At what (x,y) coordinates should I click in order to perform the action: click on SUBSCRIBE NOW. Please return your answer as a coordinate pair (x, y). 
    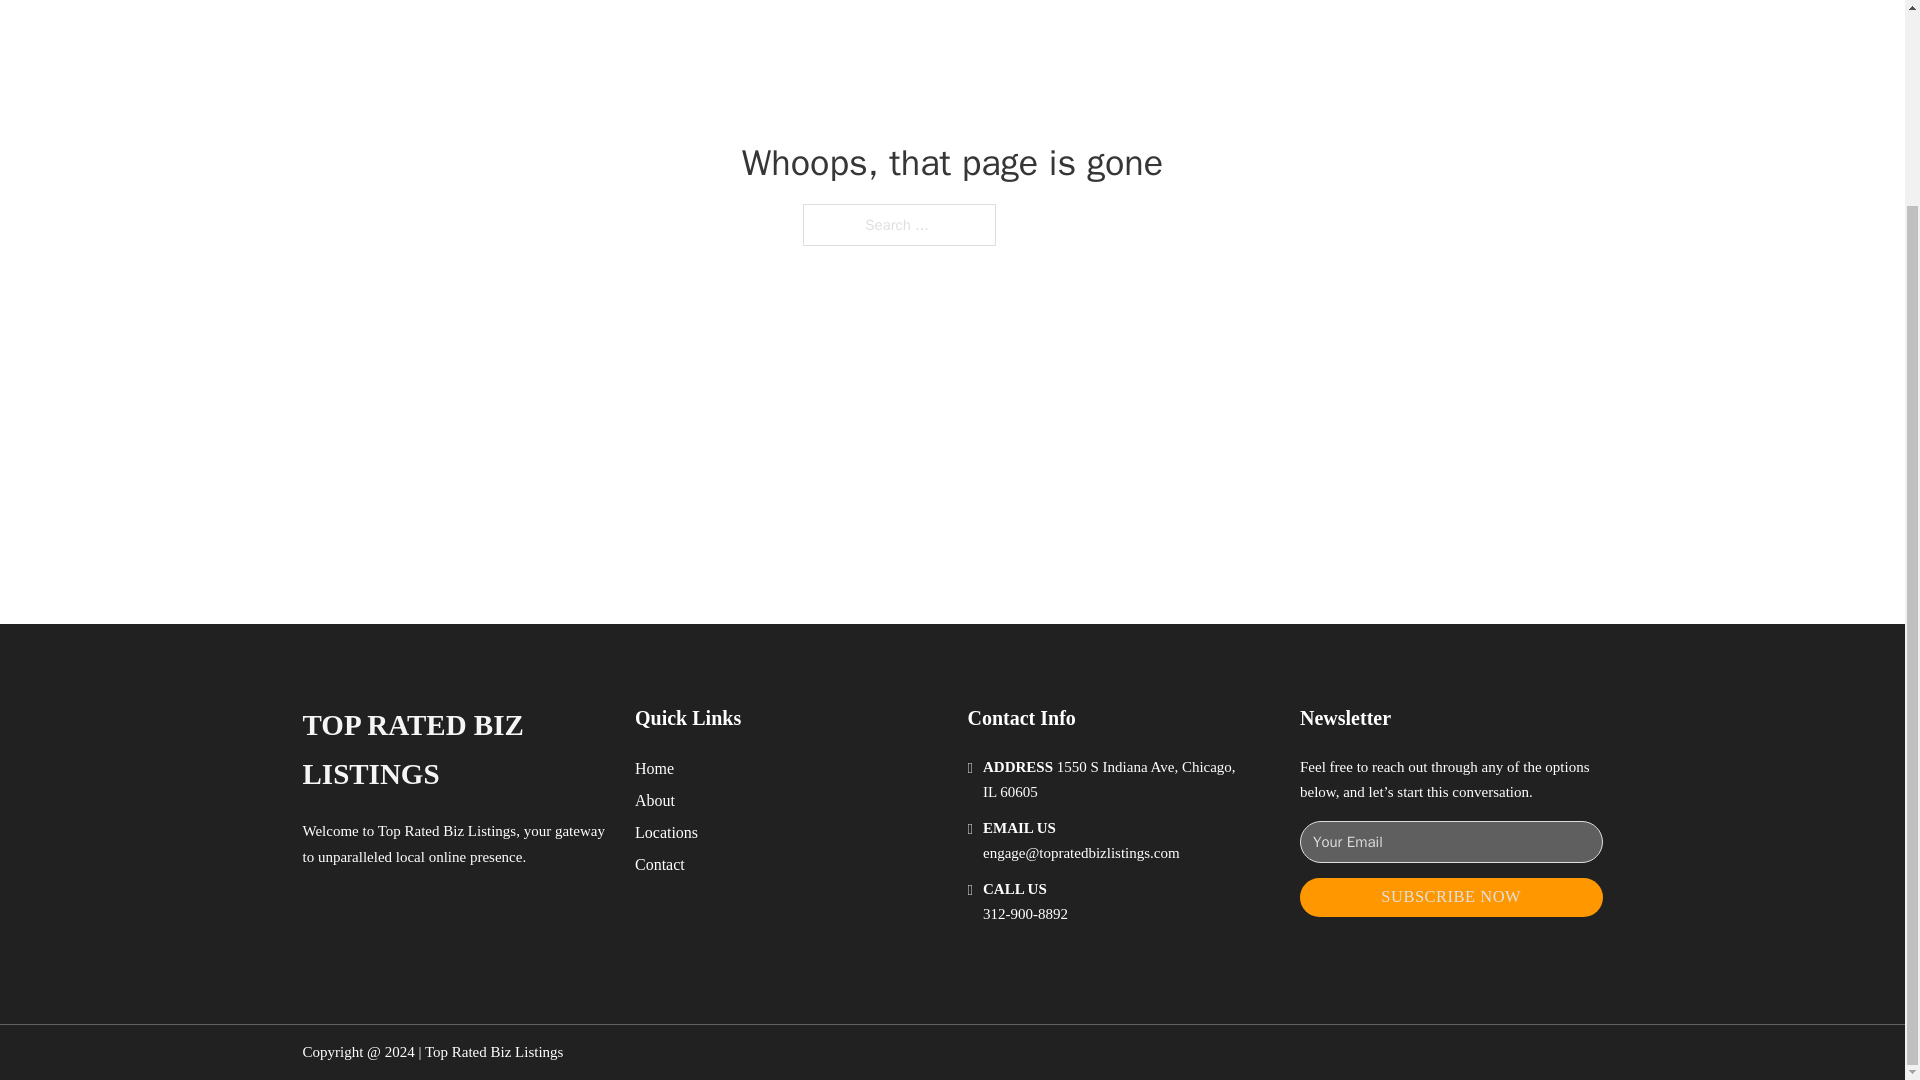
    Looking at the image, I should click on (1451, 897).